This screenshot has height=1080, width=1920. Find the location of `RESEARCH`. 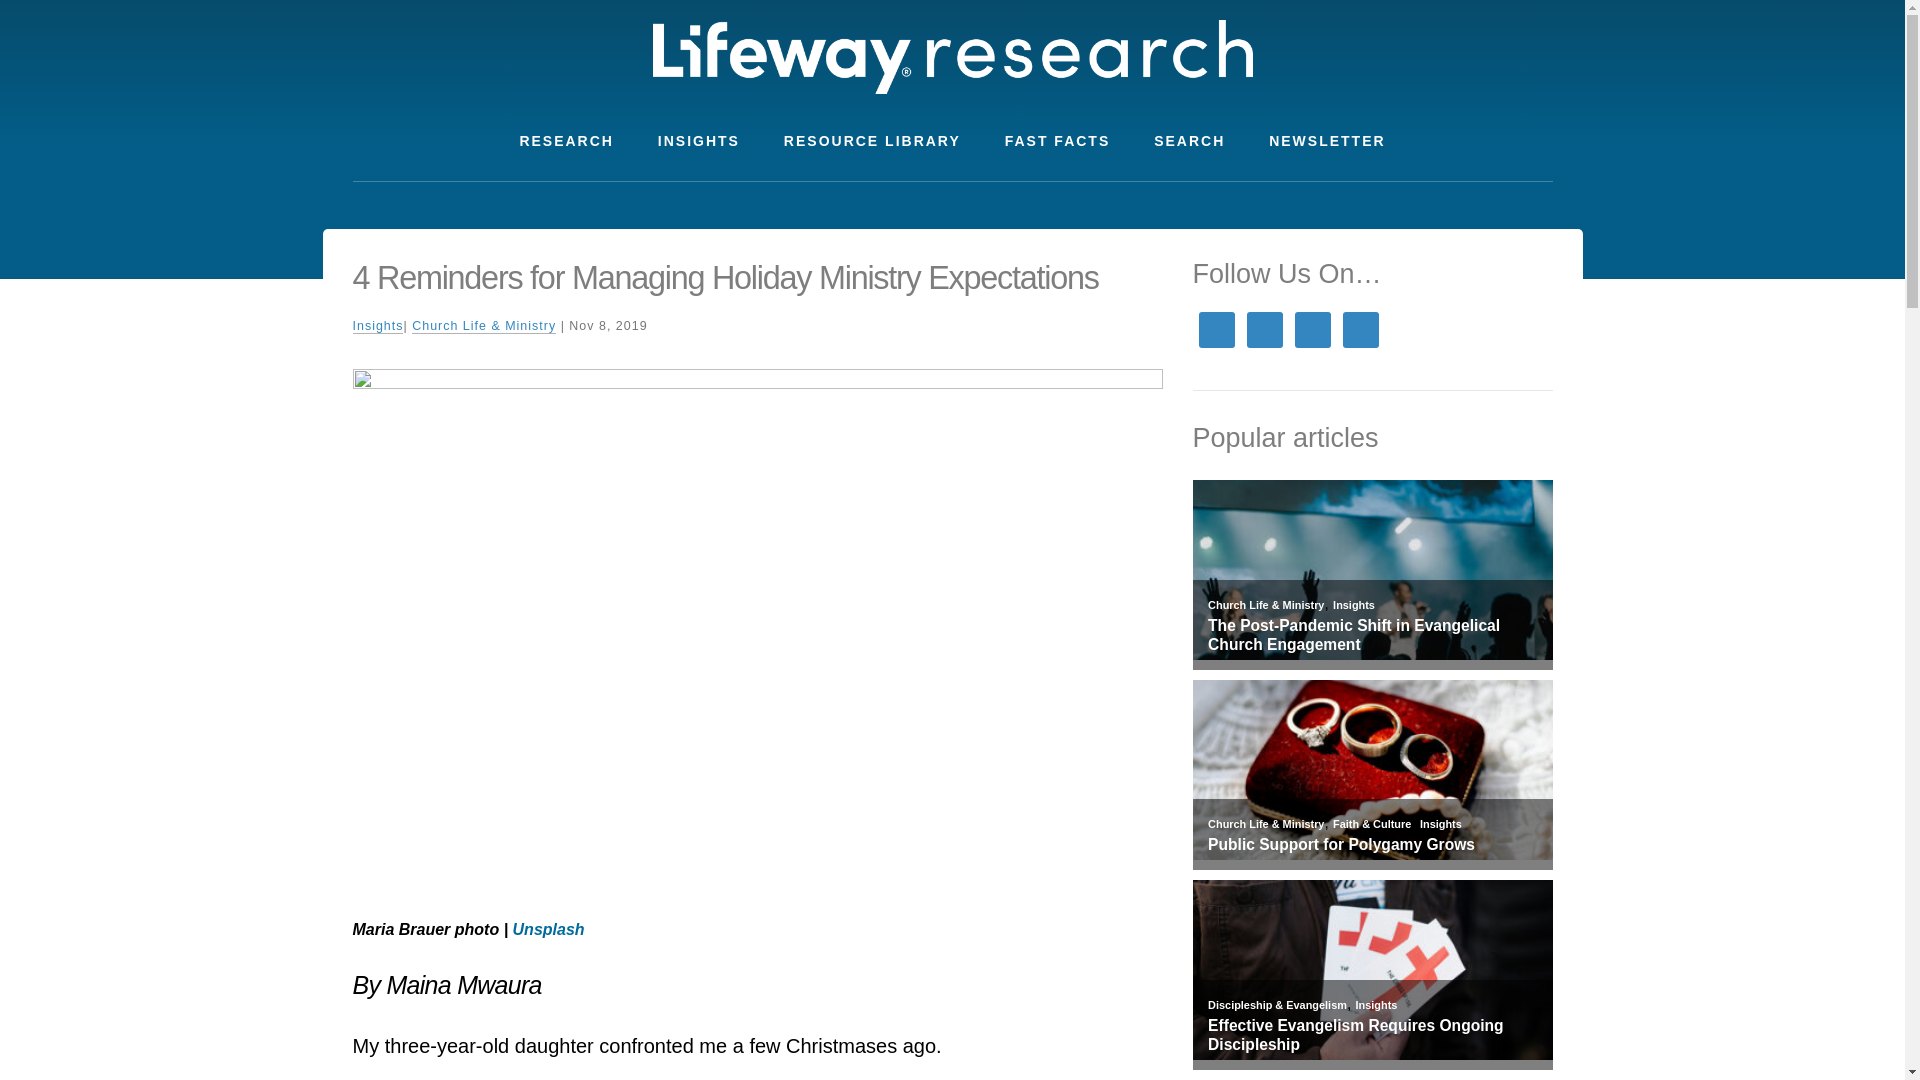

RESEARCH is located at coordinates (566, 141).